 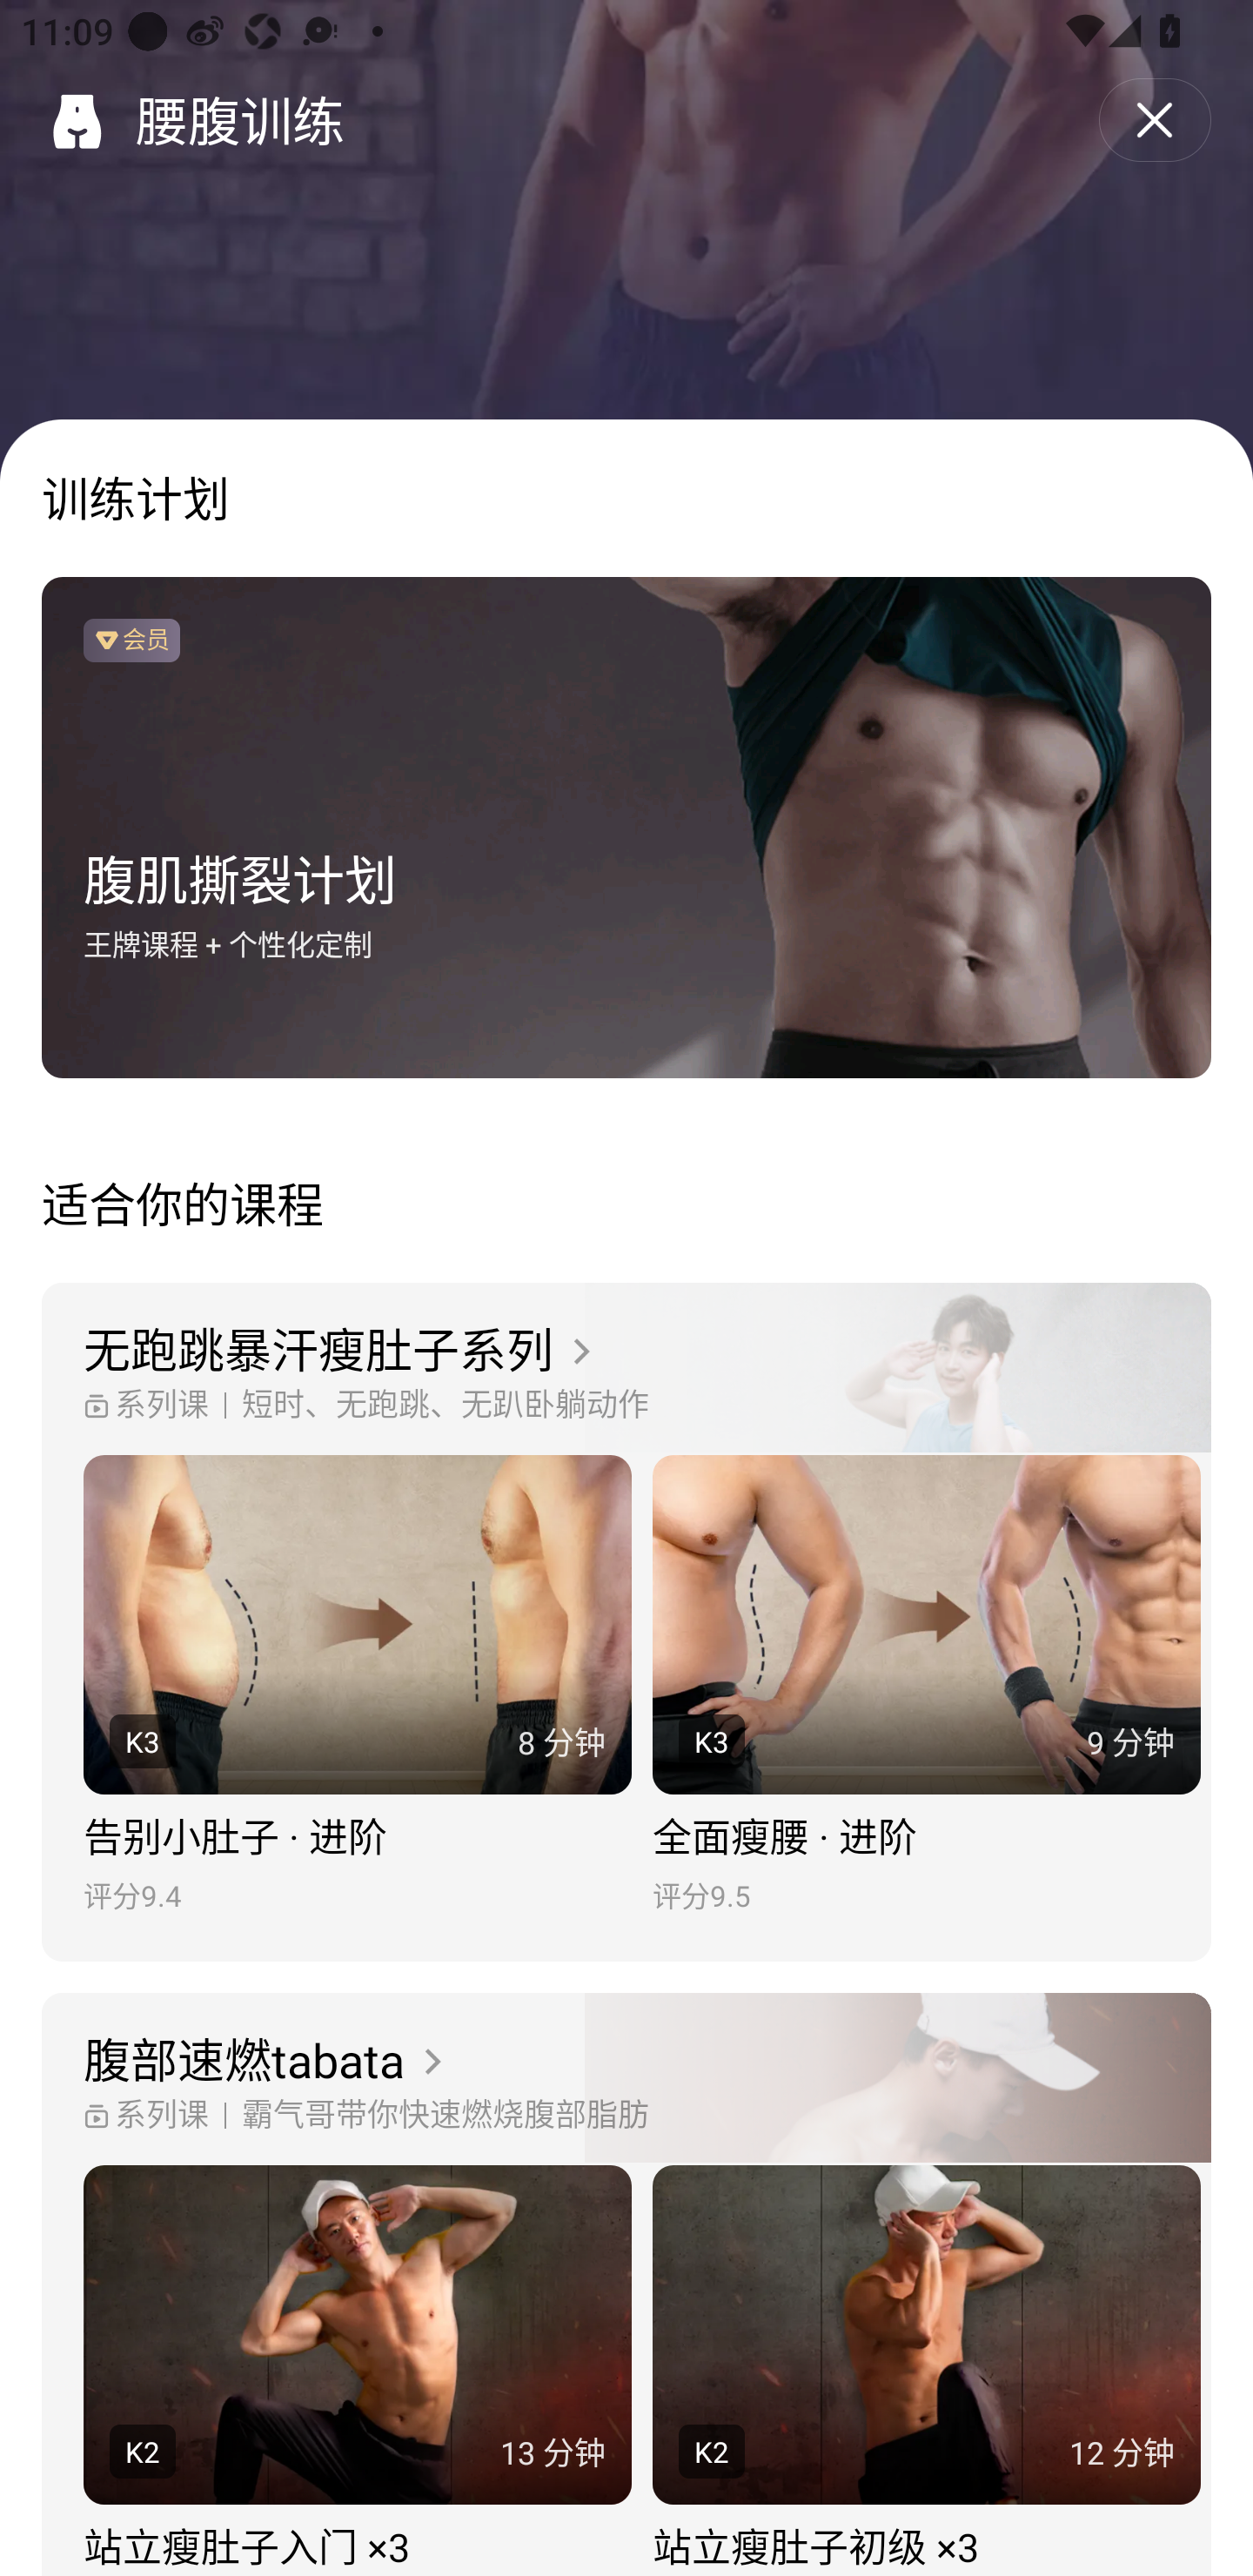 I want to click on K2 13 分钟 站立瘦肚子入门 ×3, so click(x=357, y=2371).